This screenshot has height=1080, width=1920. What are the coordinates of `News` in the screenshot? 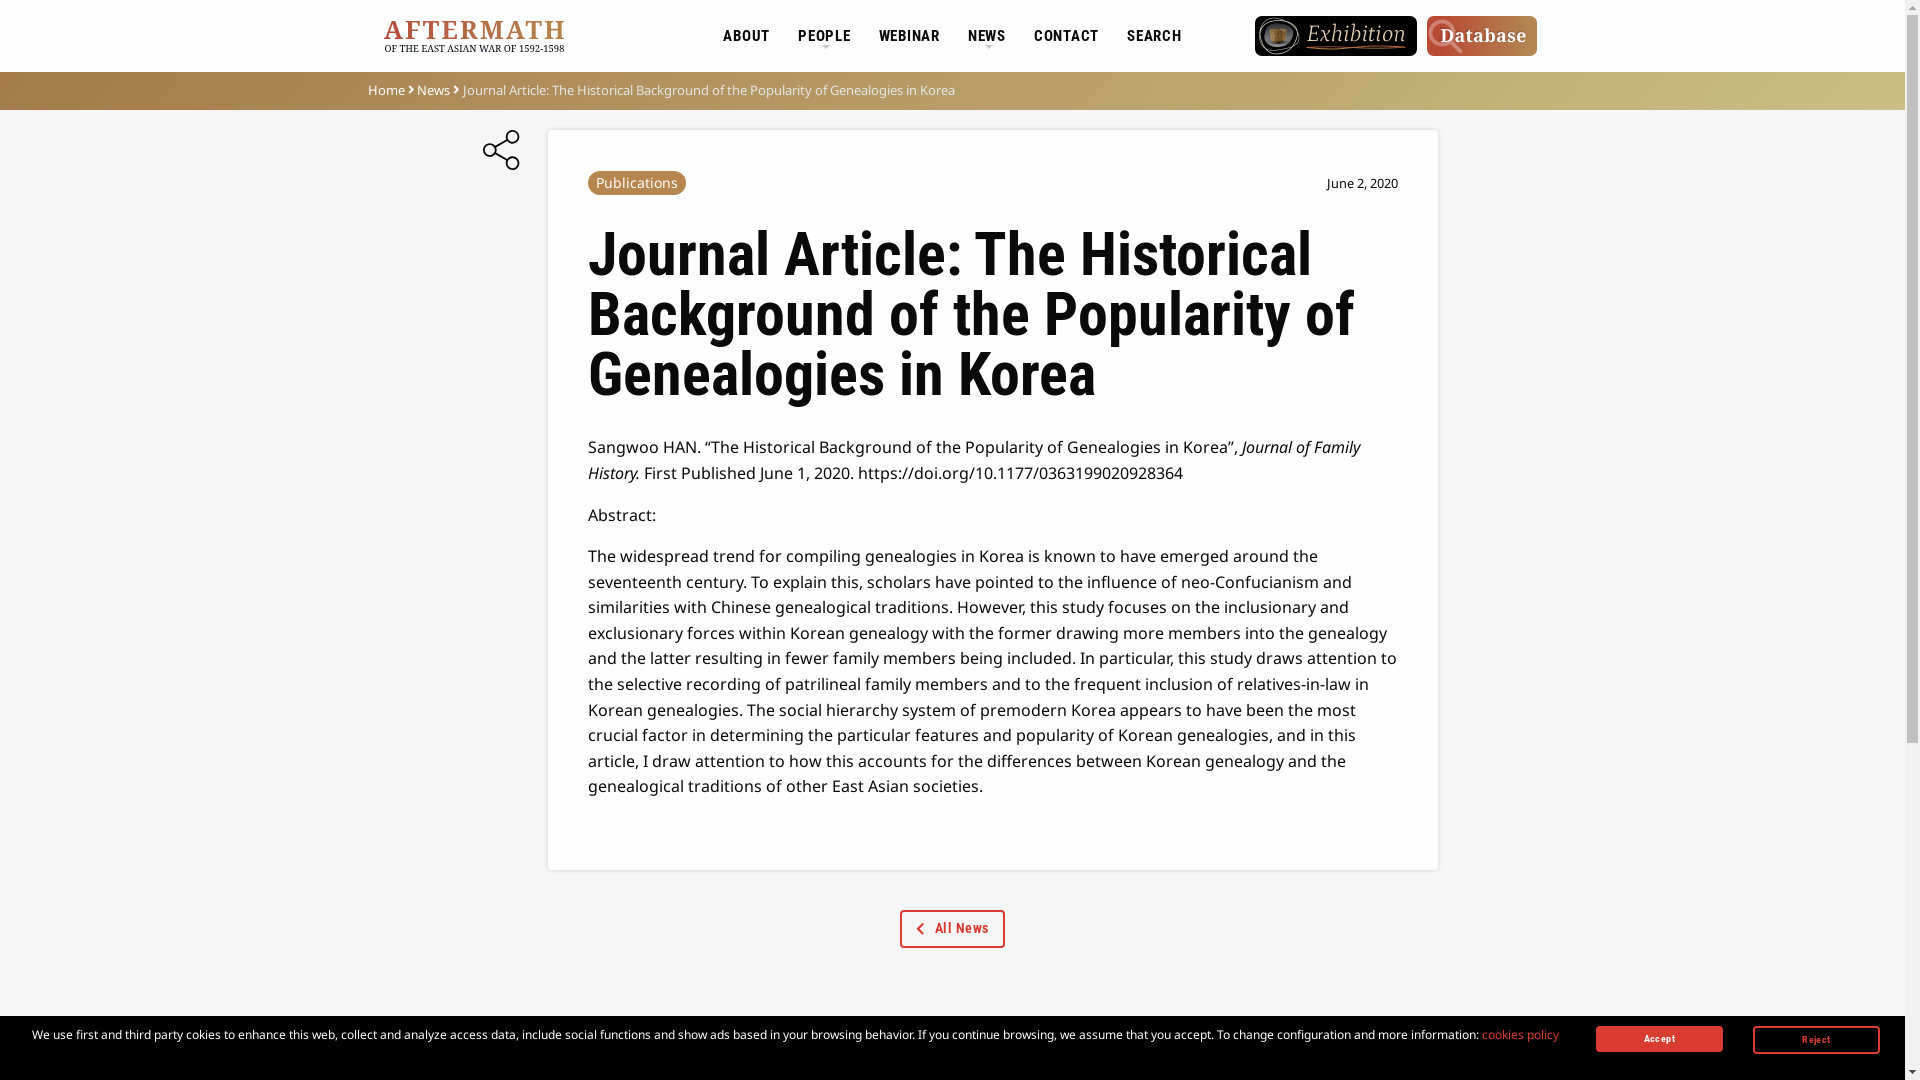 It's located at (434, 90).